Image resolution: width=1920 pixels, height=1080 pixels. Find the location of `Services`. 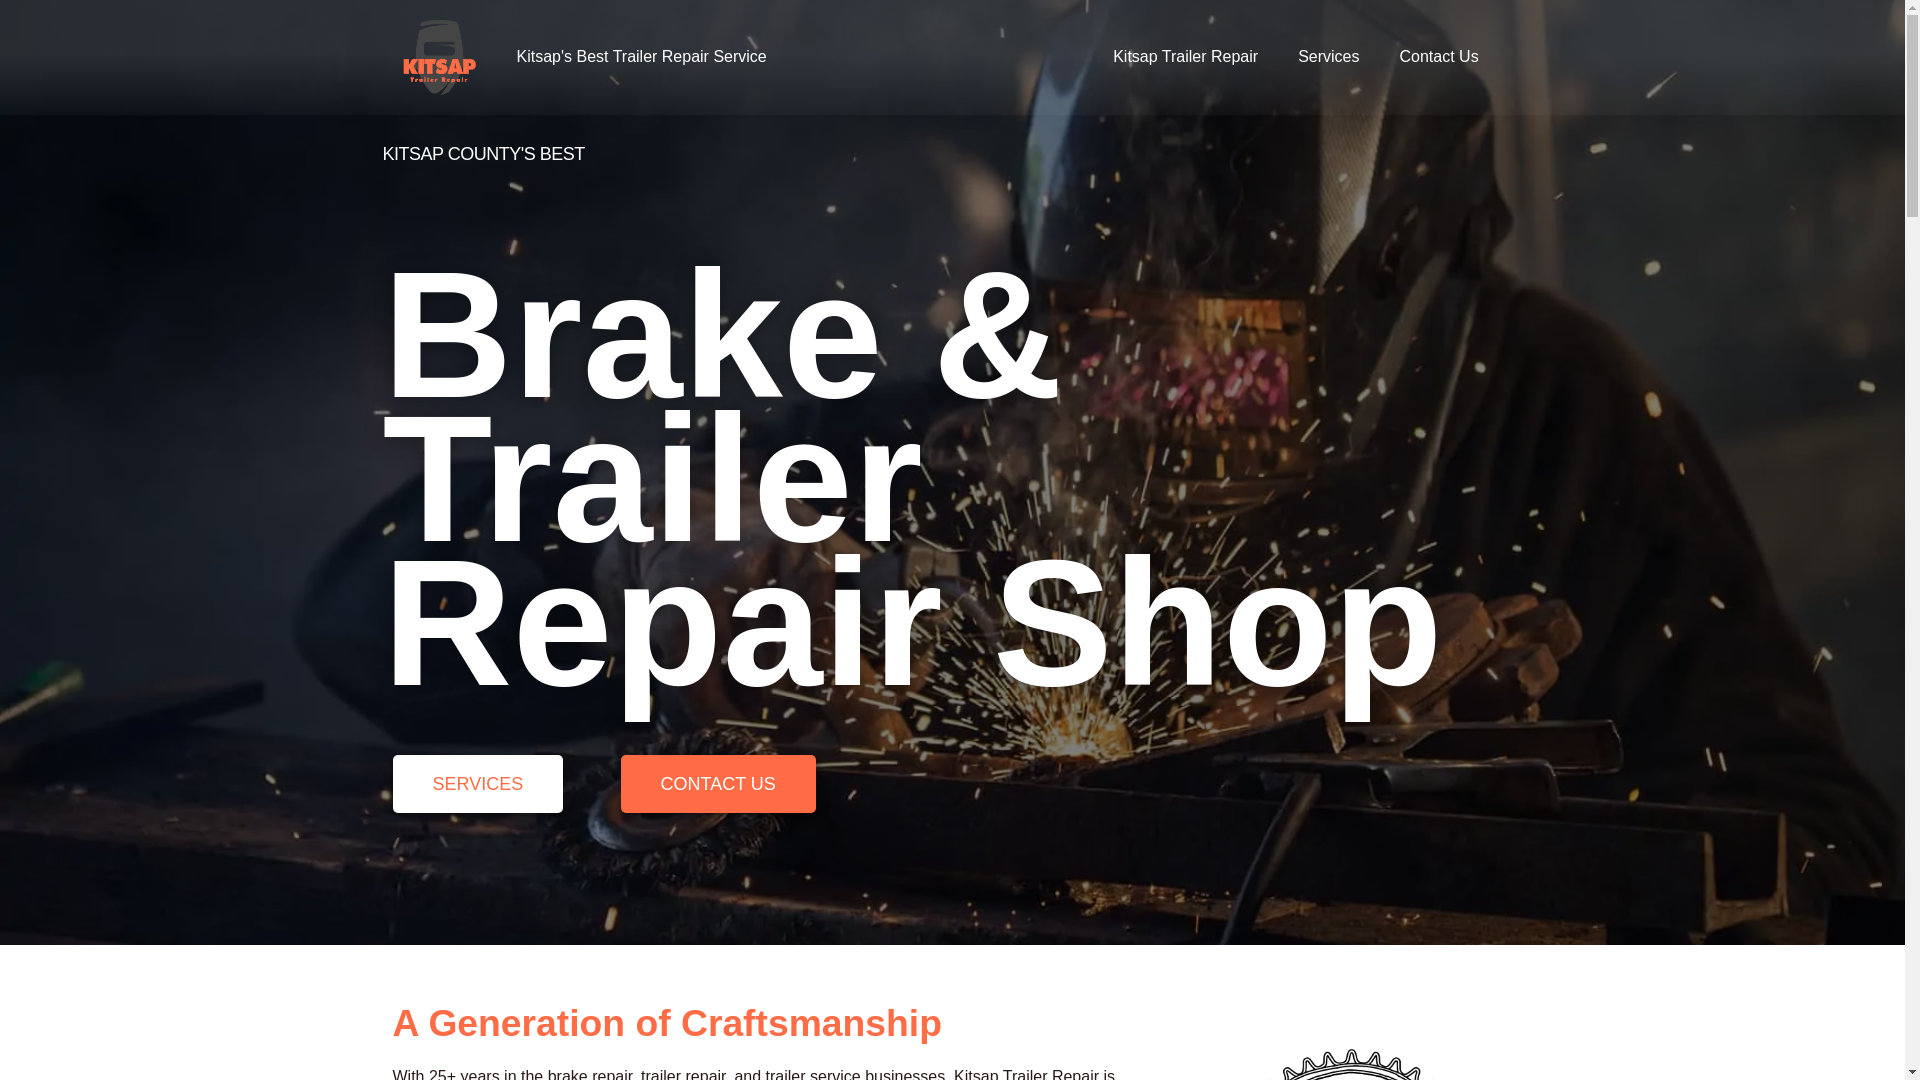

Services is located at coordinates (1328, 56).